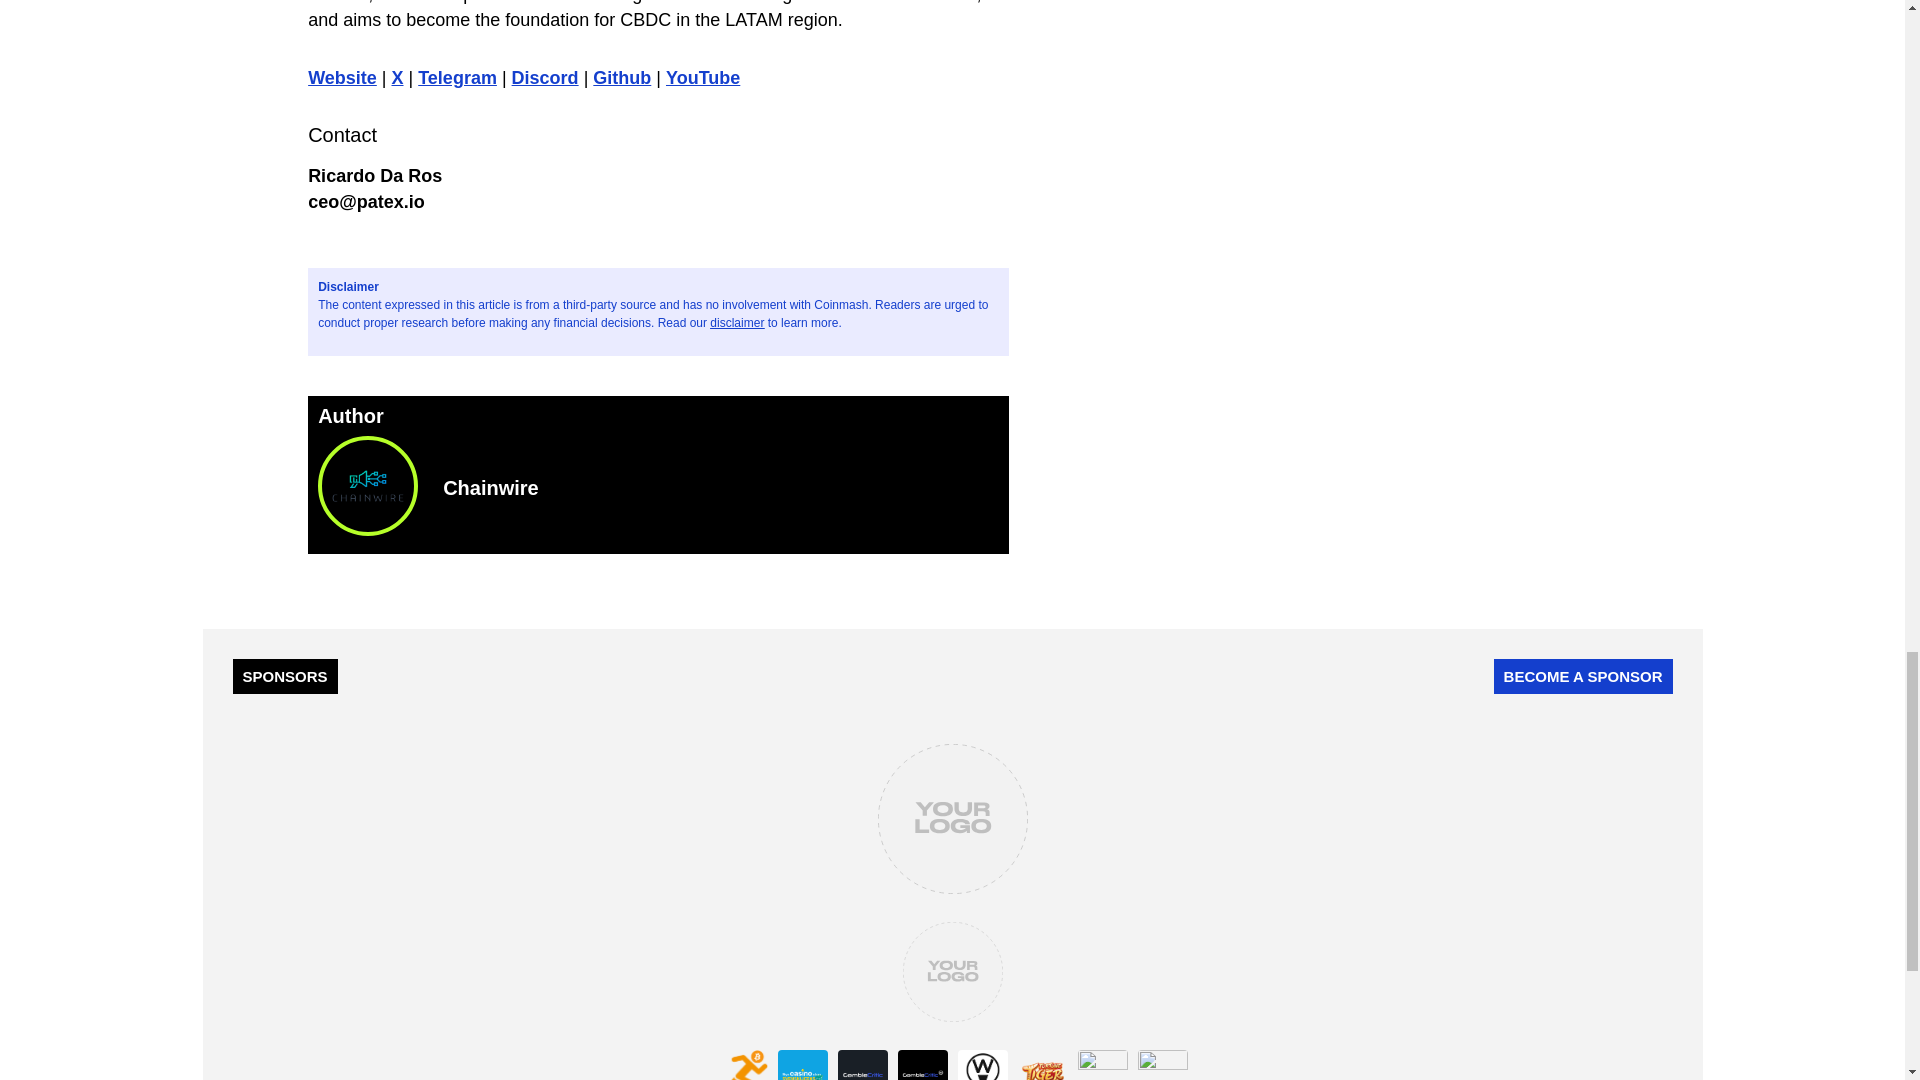 This screenshot has width=1920, height=1080. I want to click on YouTube, so click(702, 78).